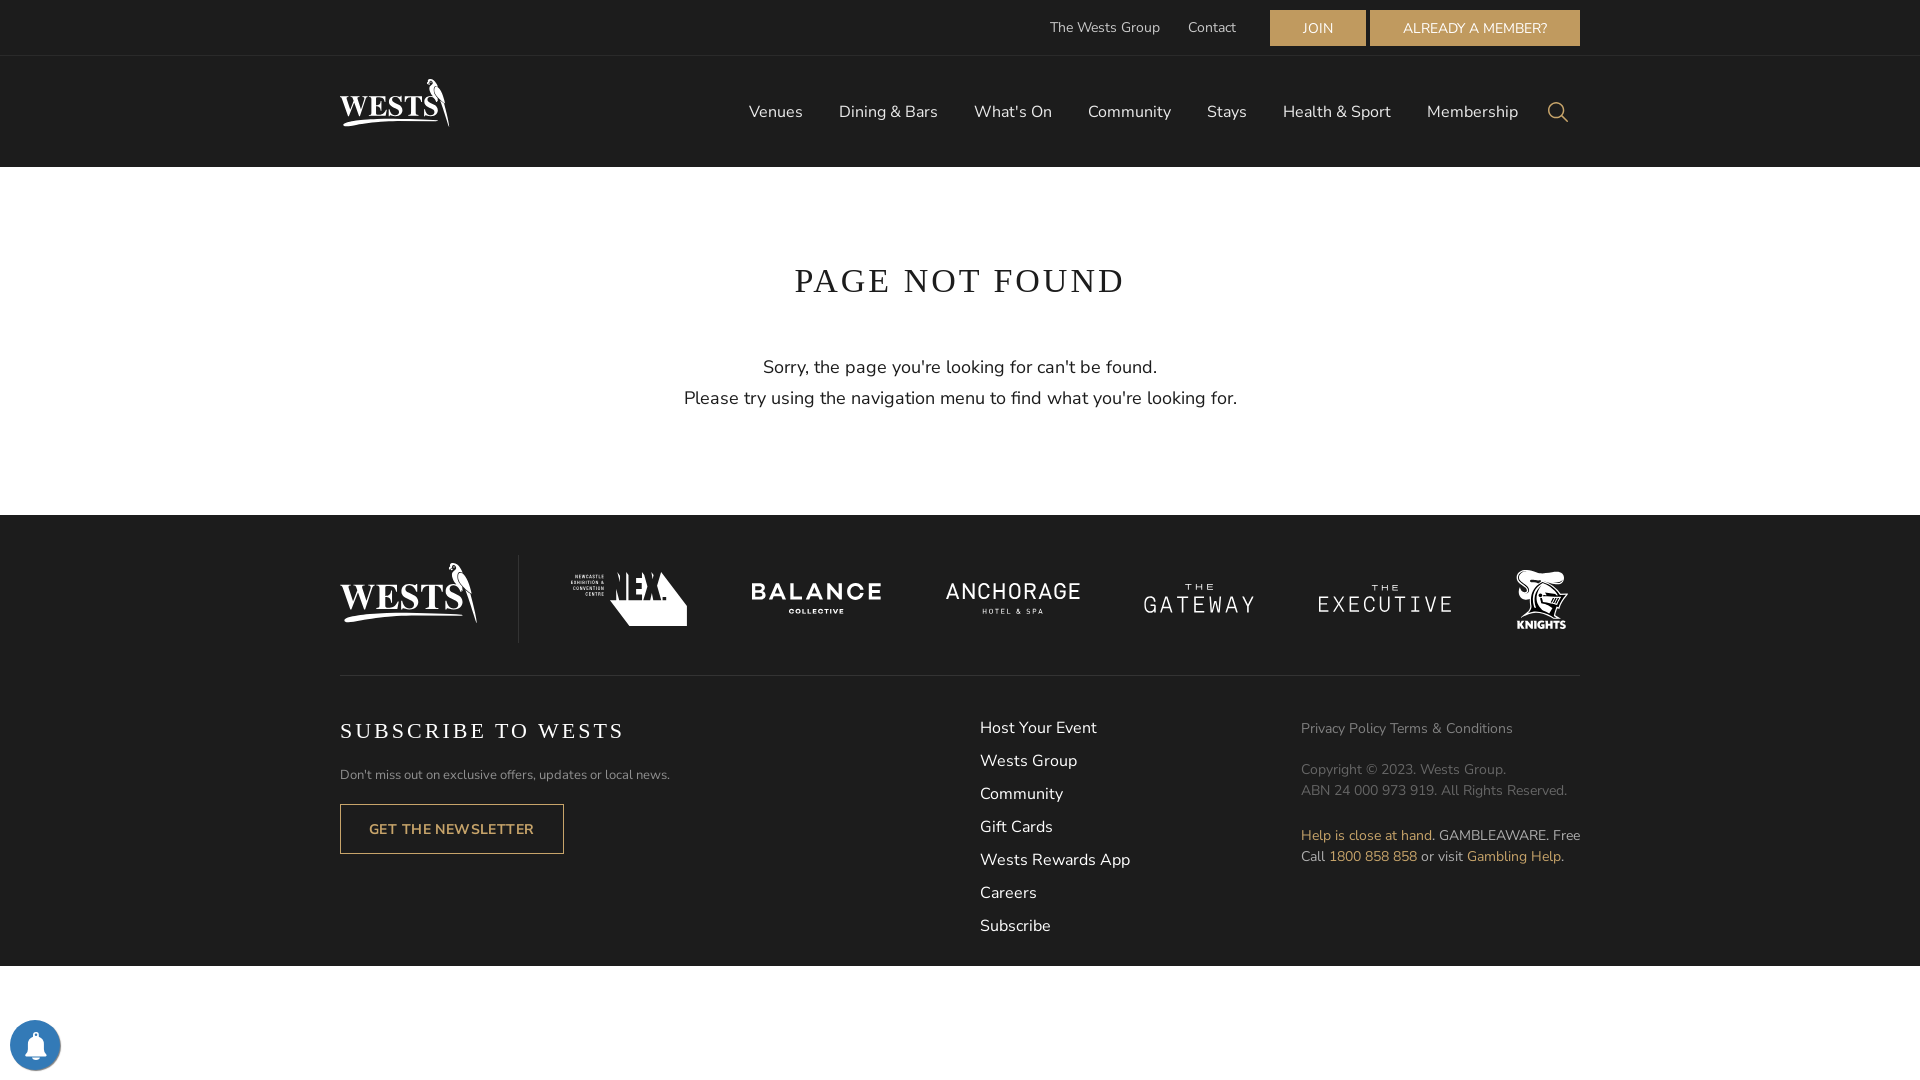 The image size is (1920, 1080). I want to click on GET THE NEWSLETTER, so click(452, 829).